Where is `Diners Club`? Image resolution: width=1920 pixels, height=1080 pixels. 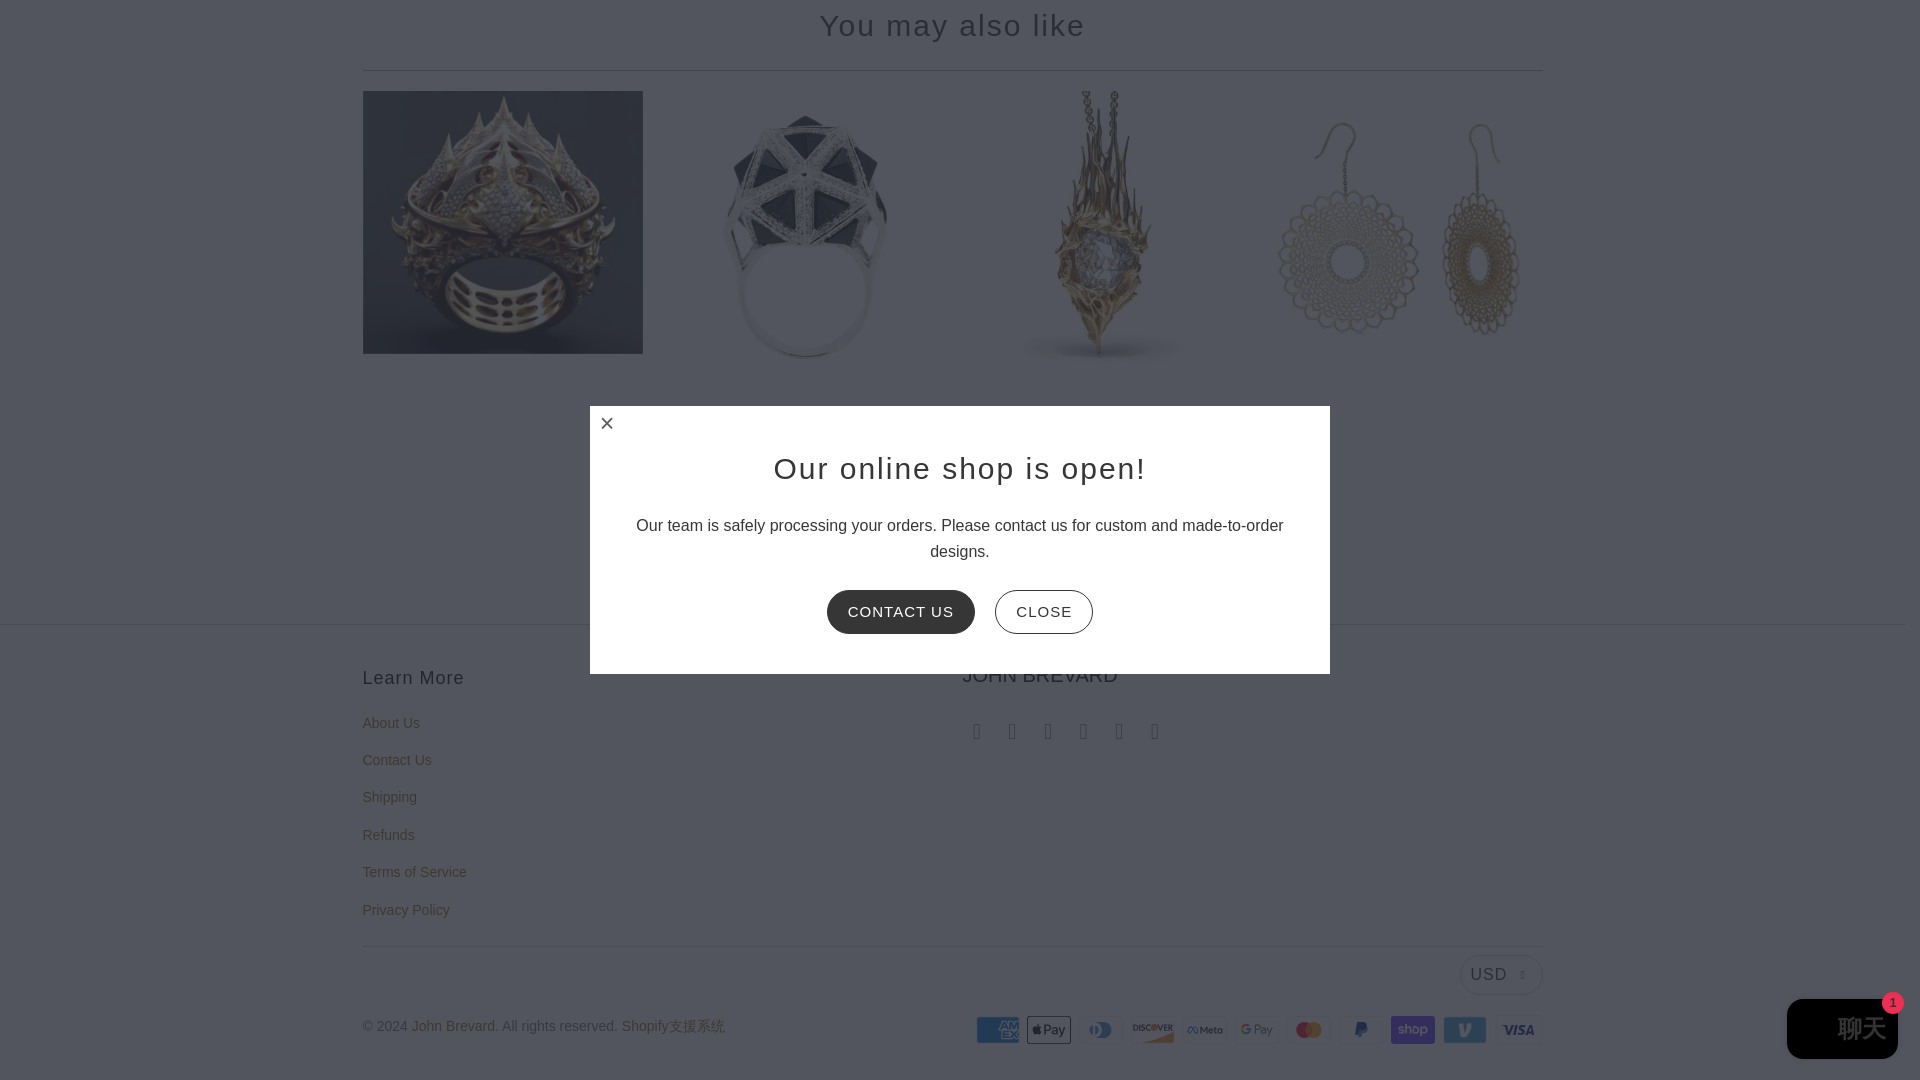 Diners Club is located at coordinates (1103, 1030).